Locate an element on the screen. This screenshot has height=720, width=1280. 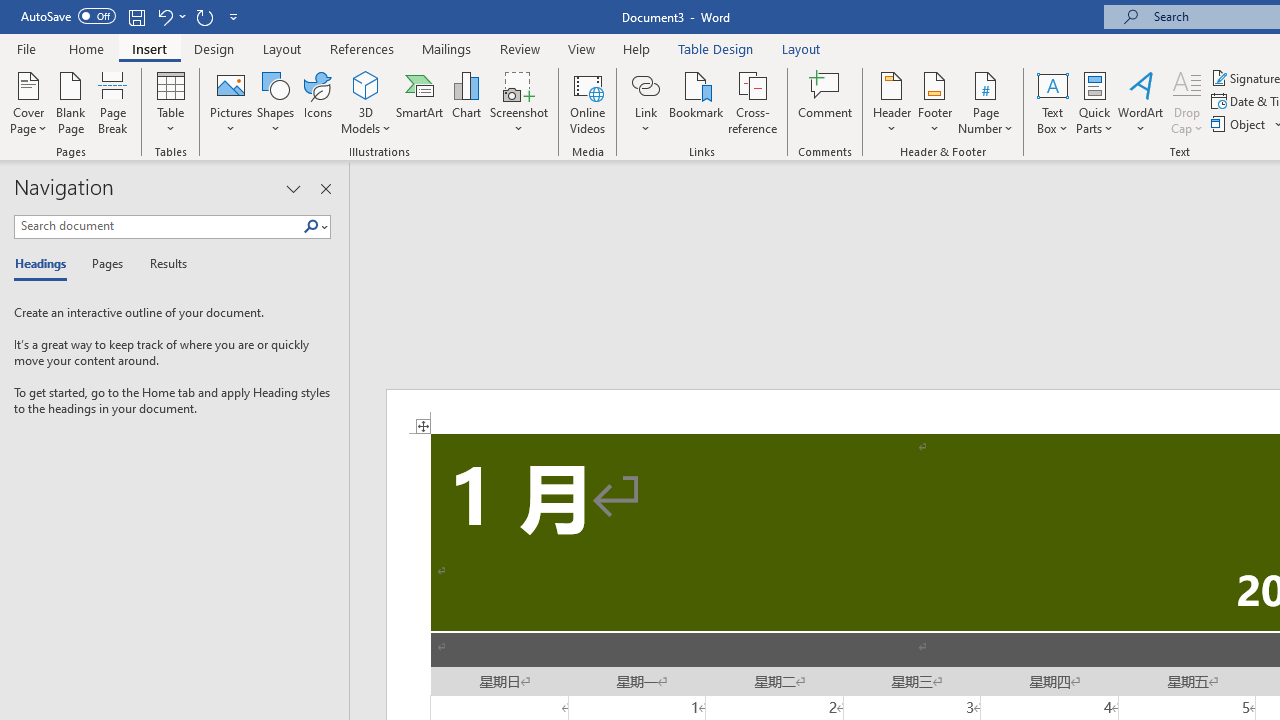
Repeat Doc Close is located at coordinates (204, 16).